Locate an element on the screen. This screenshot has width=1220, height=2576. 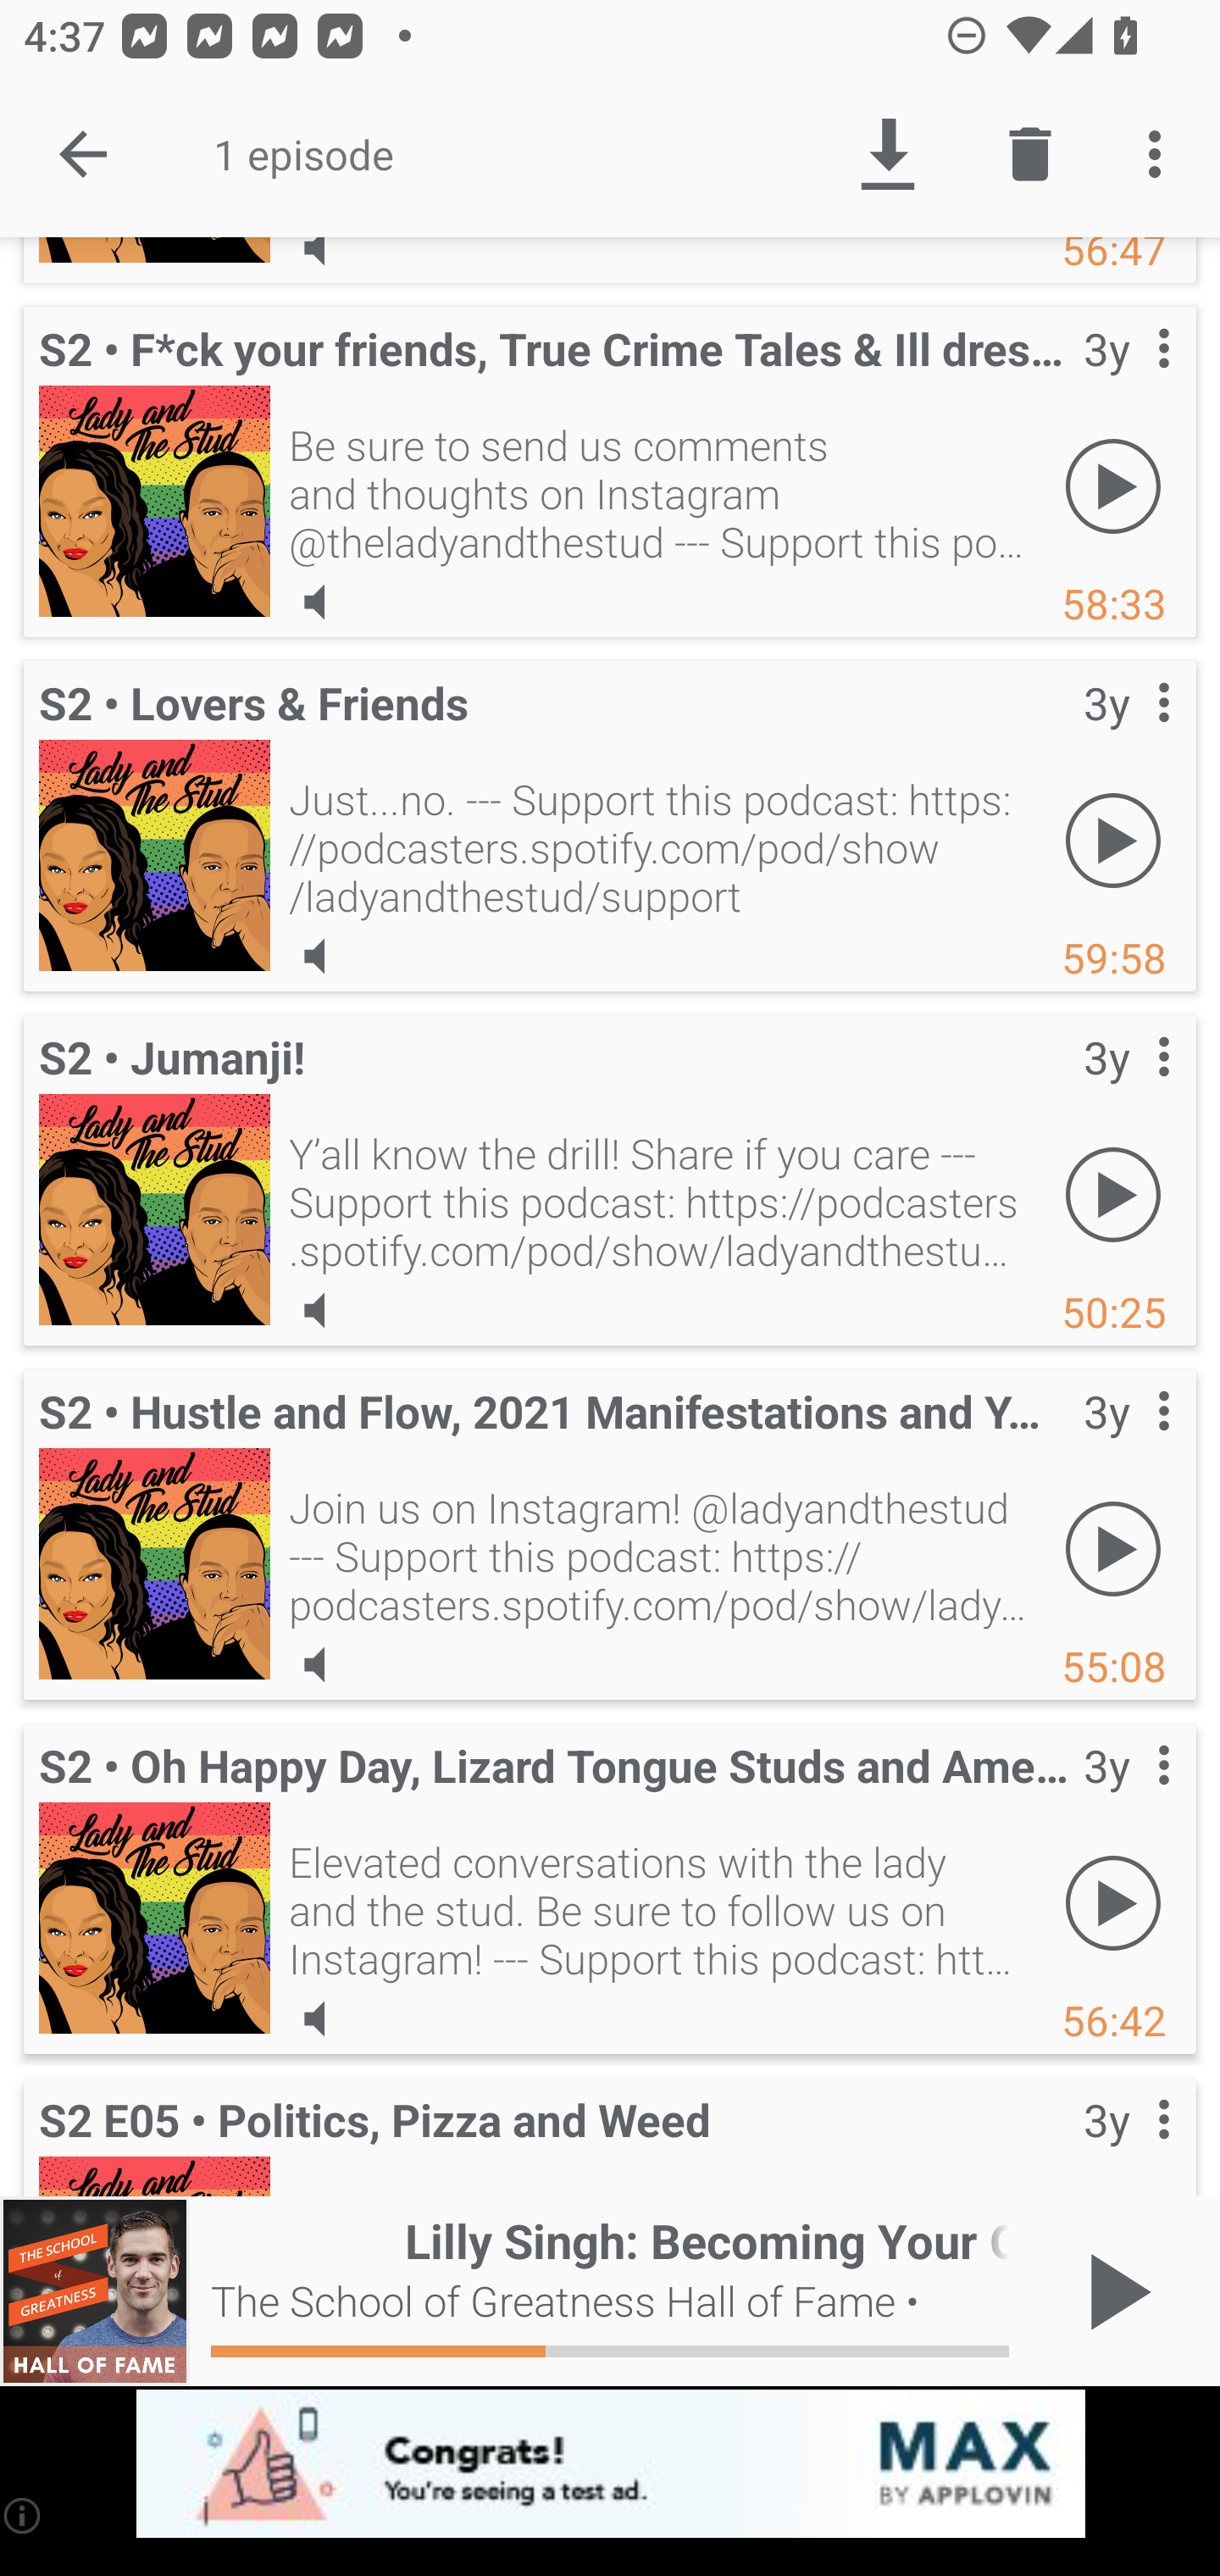
Contextual menu is located at coordinates (1127, 1799).